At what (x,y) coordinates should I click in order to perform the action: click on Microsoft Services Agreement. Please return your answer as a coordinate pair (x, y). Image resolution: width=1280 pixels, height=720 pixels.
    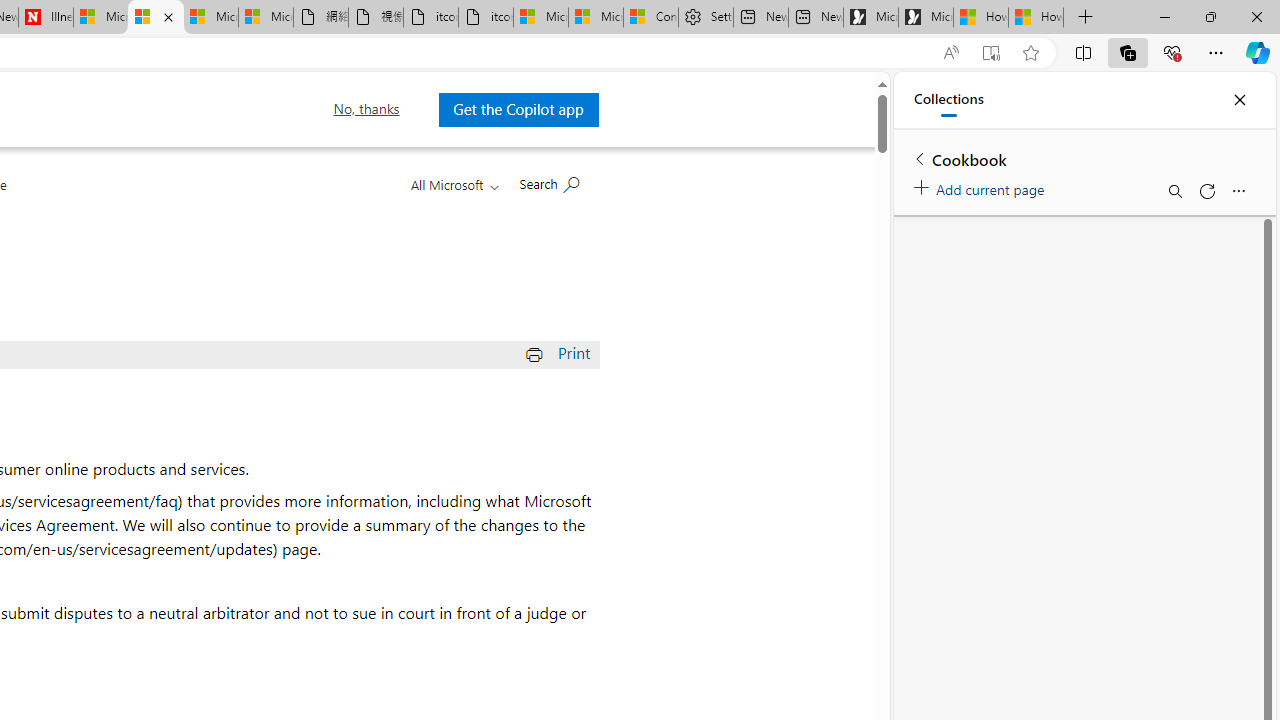
    Looking at the image, I should click on (156, 18).